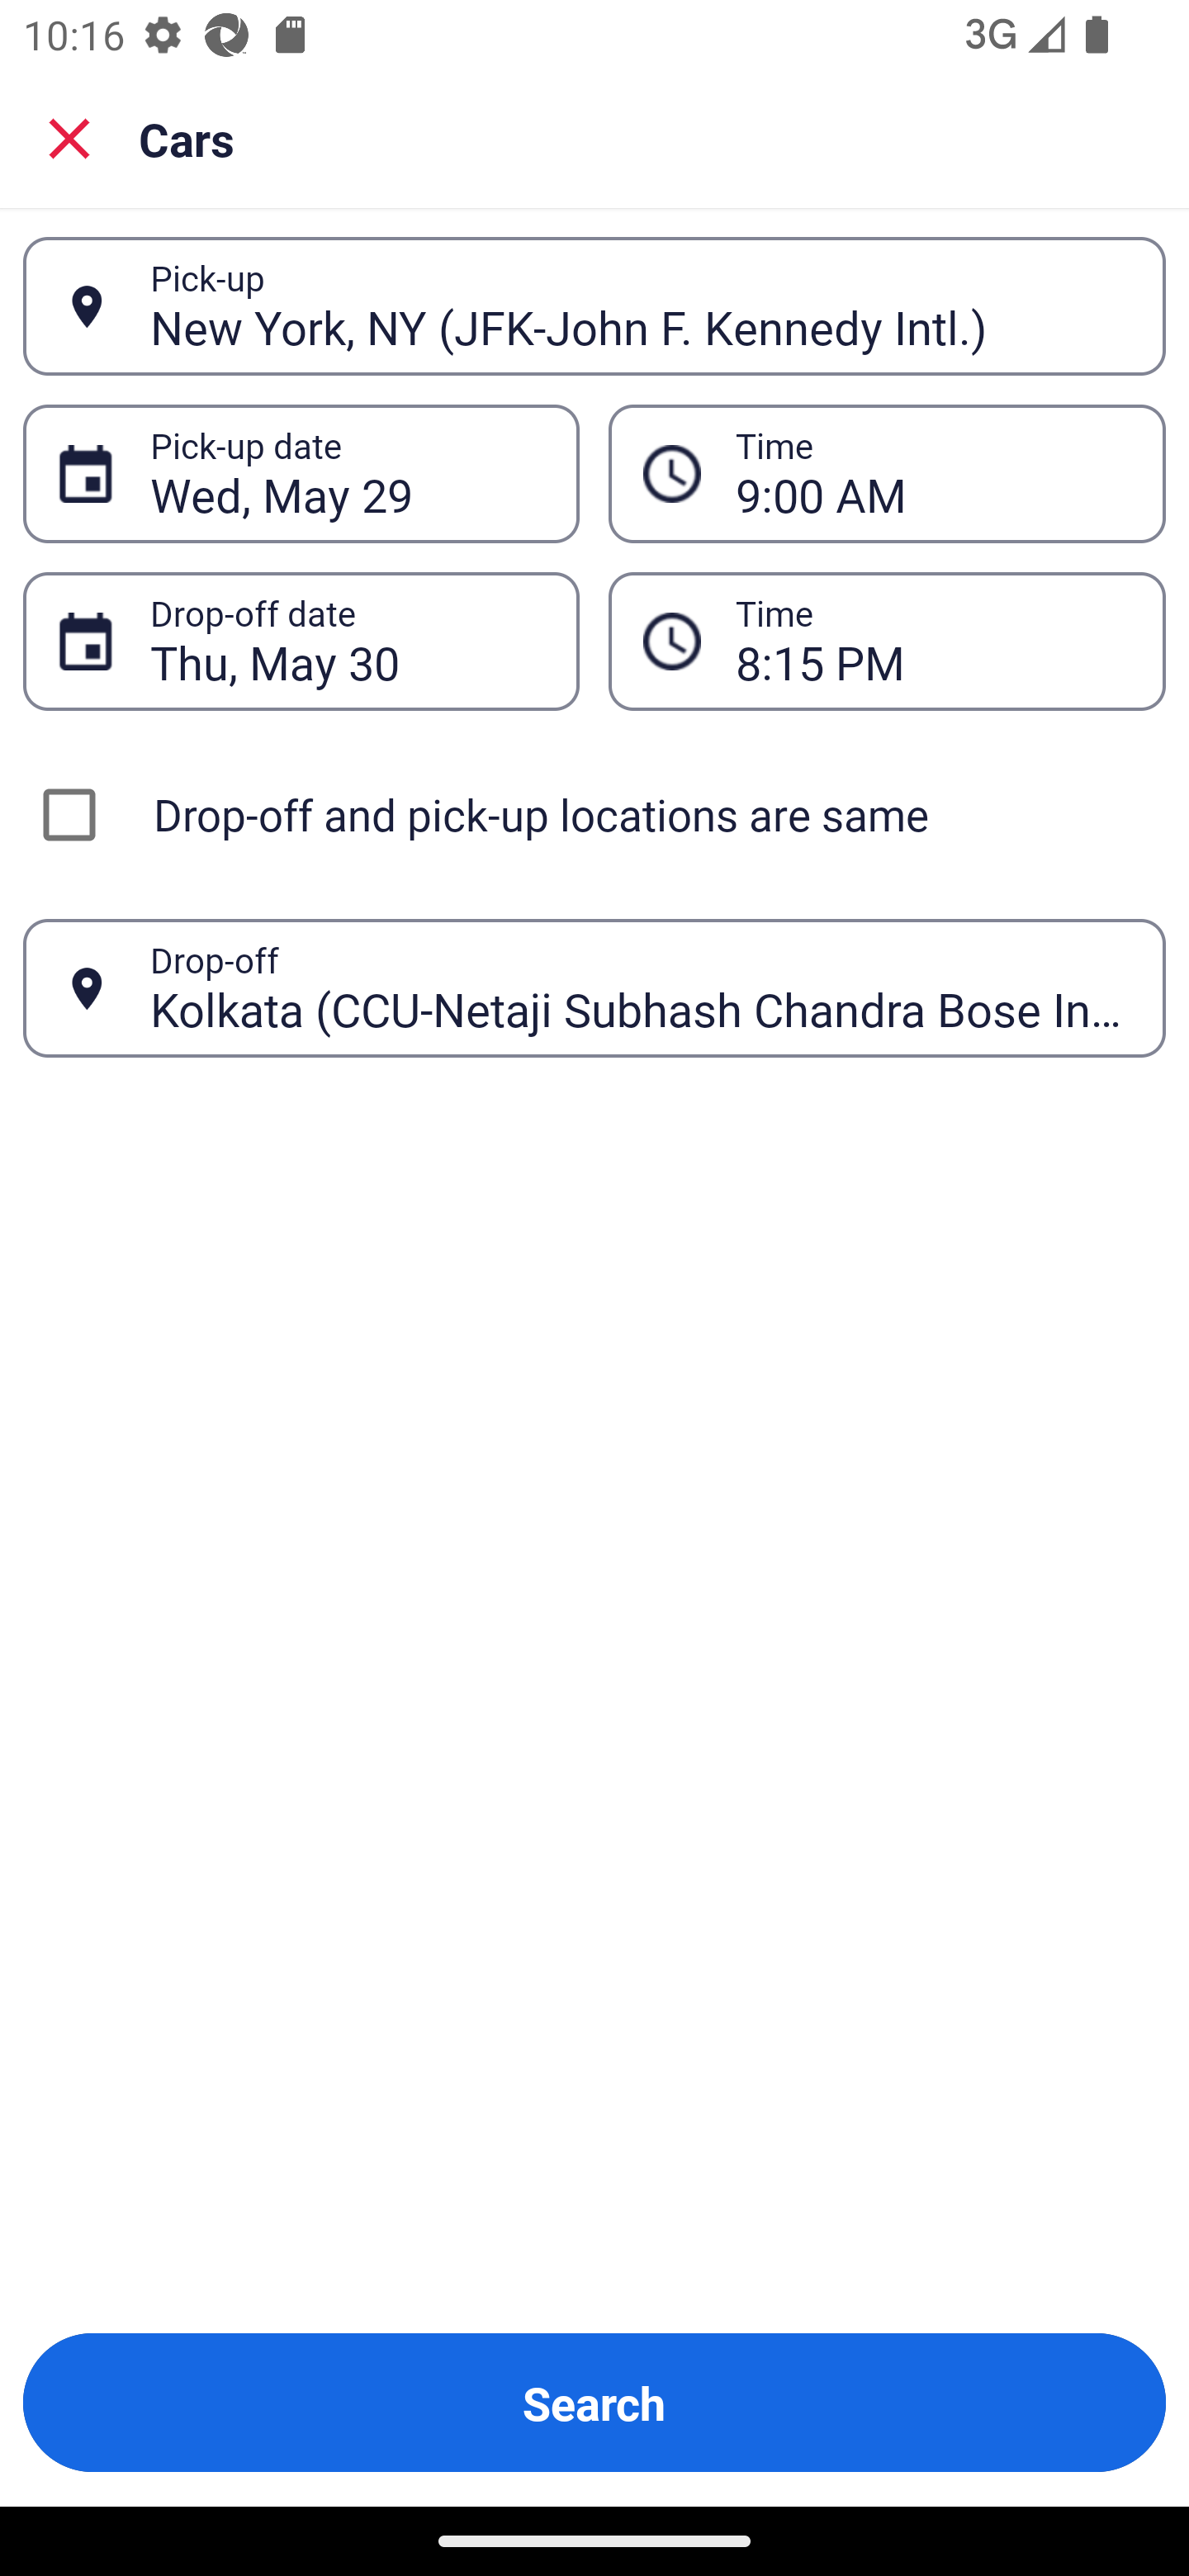  I want to click on Wed, May 29 Pick-up date, so click(301, 474).